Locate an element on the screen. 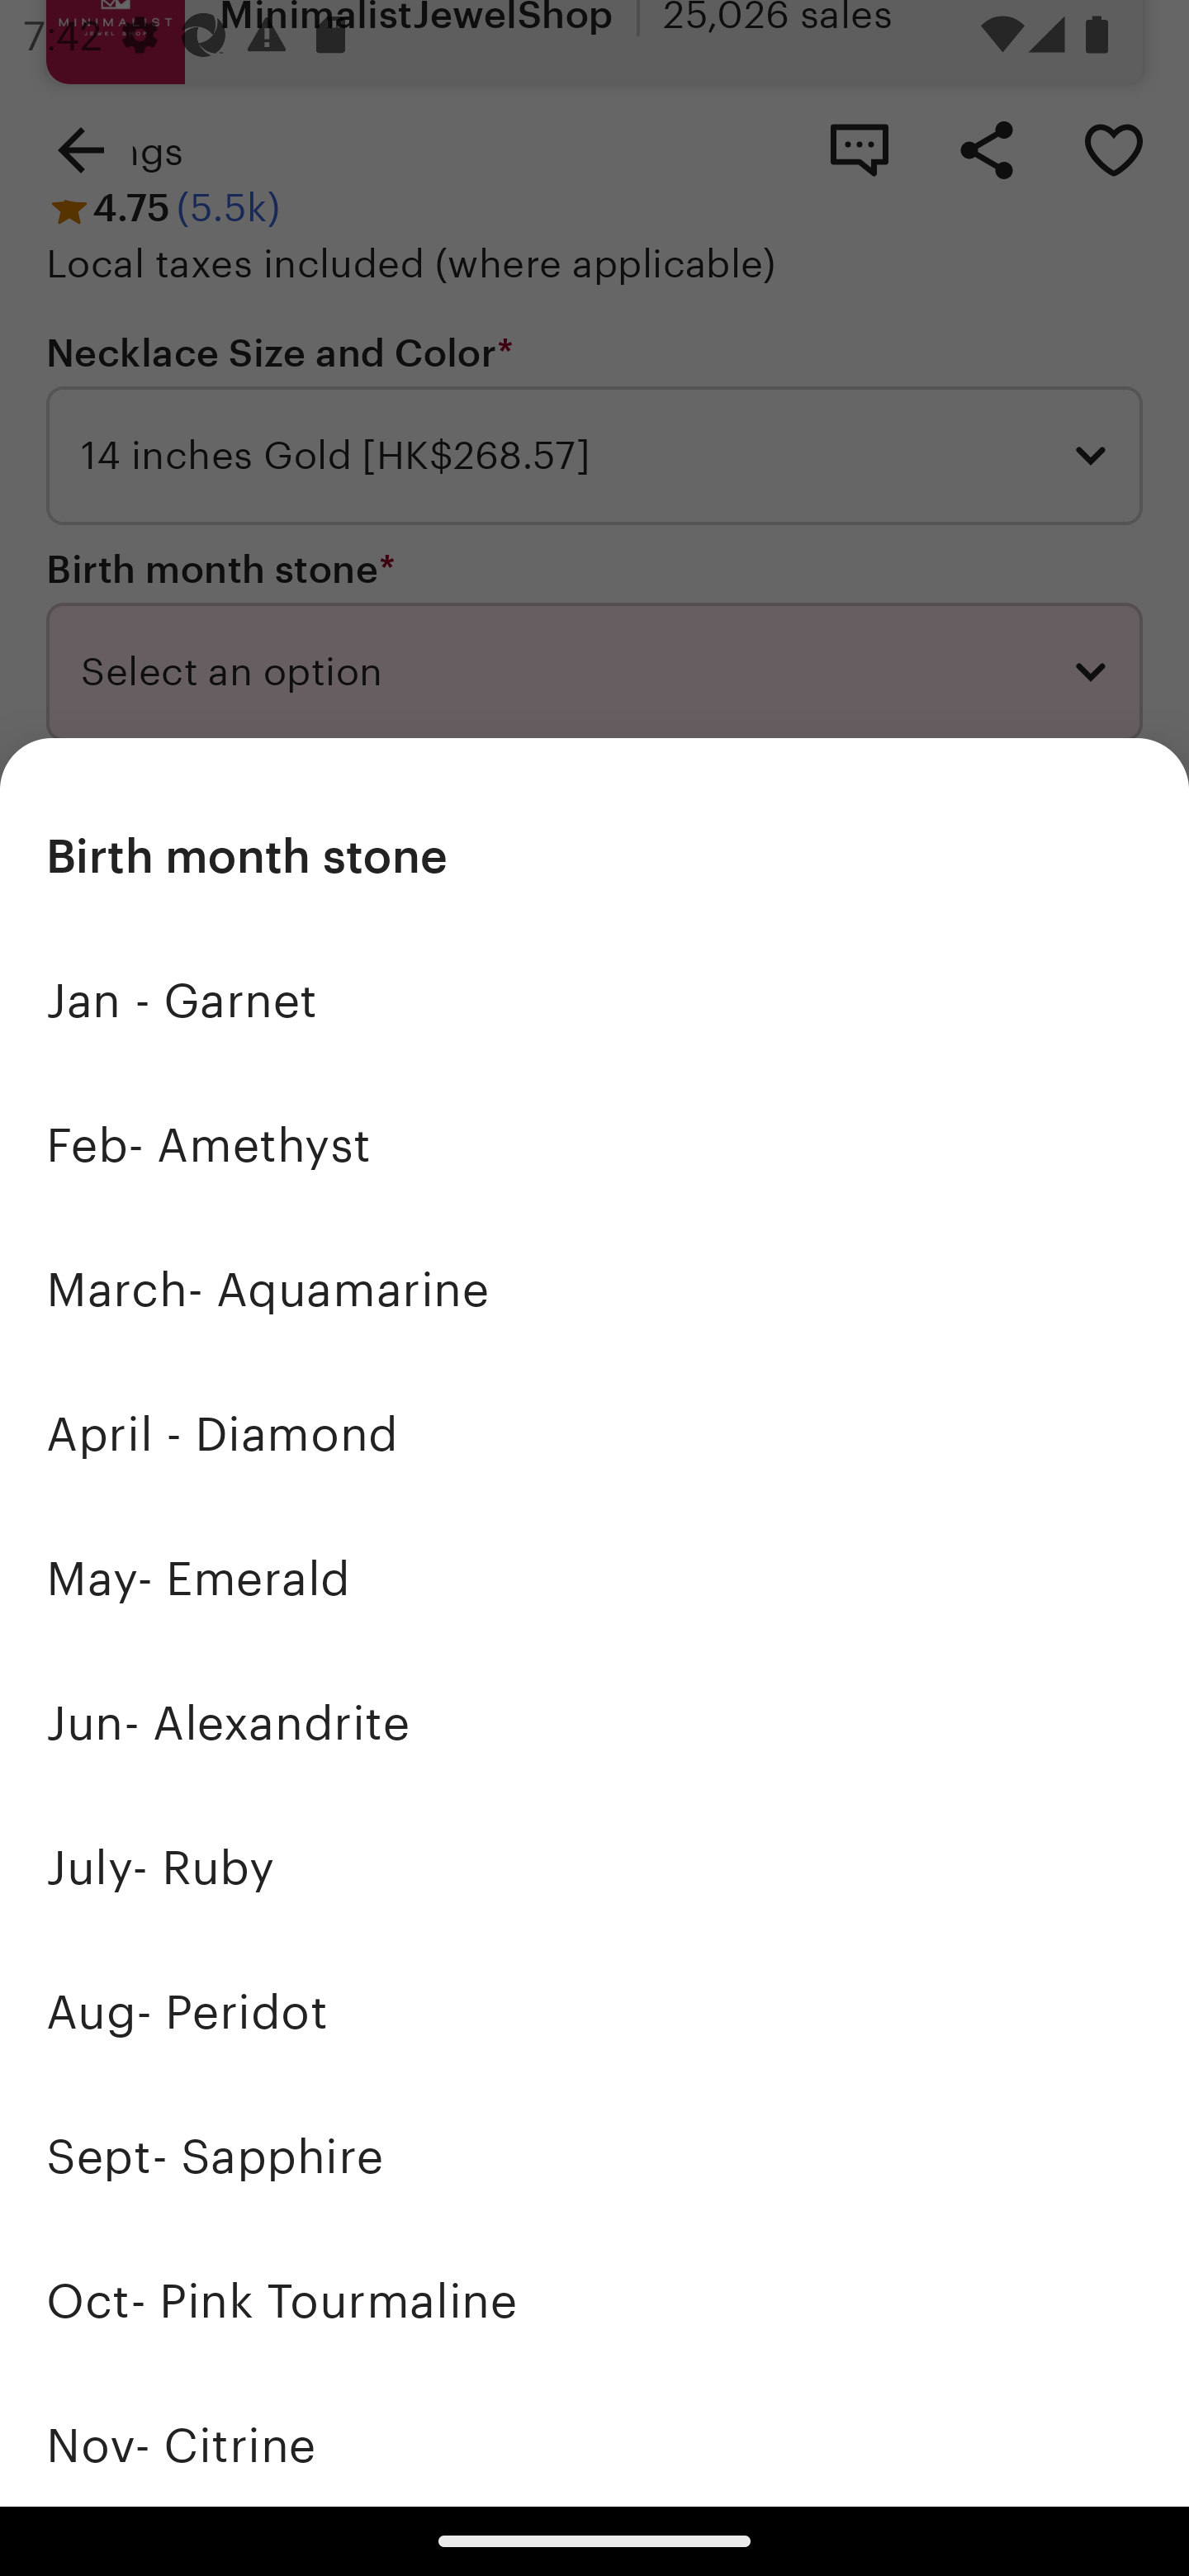 The width and height of the screenshot is (1189, 2576). May- Emerald is located at coordinates (594, 1579).